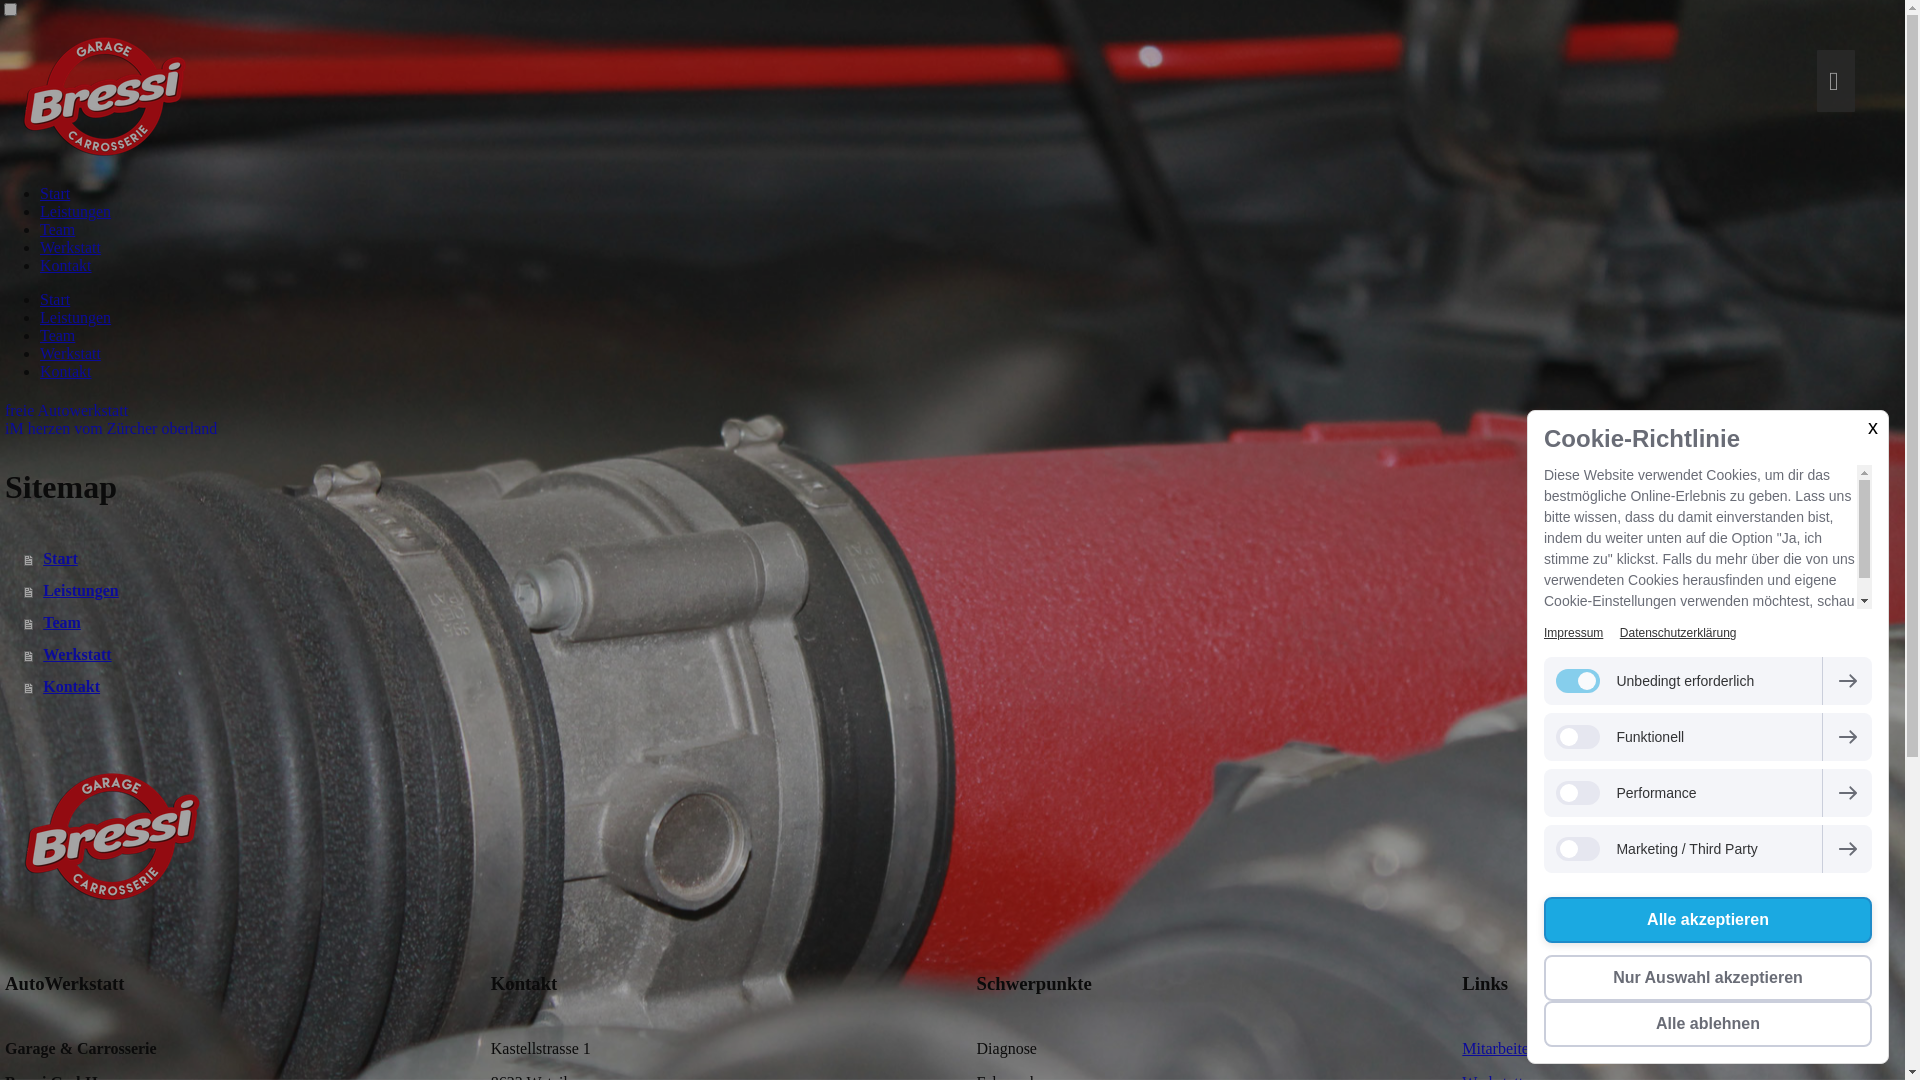  Describe the element at coordinates (58, 336) in the screenshot. I see `Team` at that location.